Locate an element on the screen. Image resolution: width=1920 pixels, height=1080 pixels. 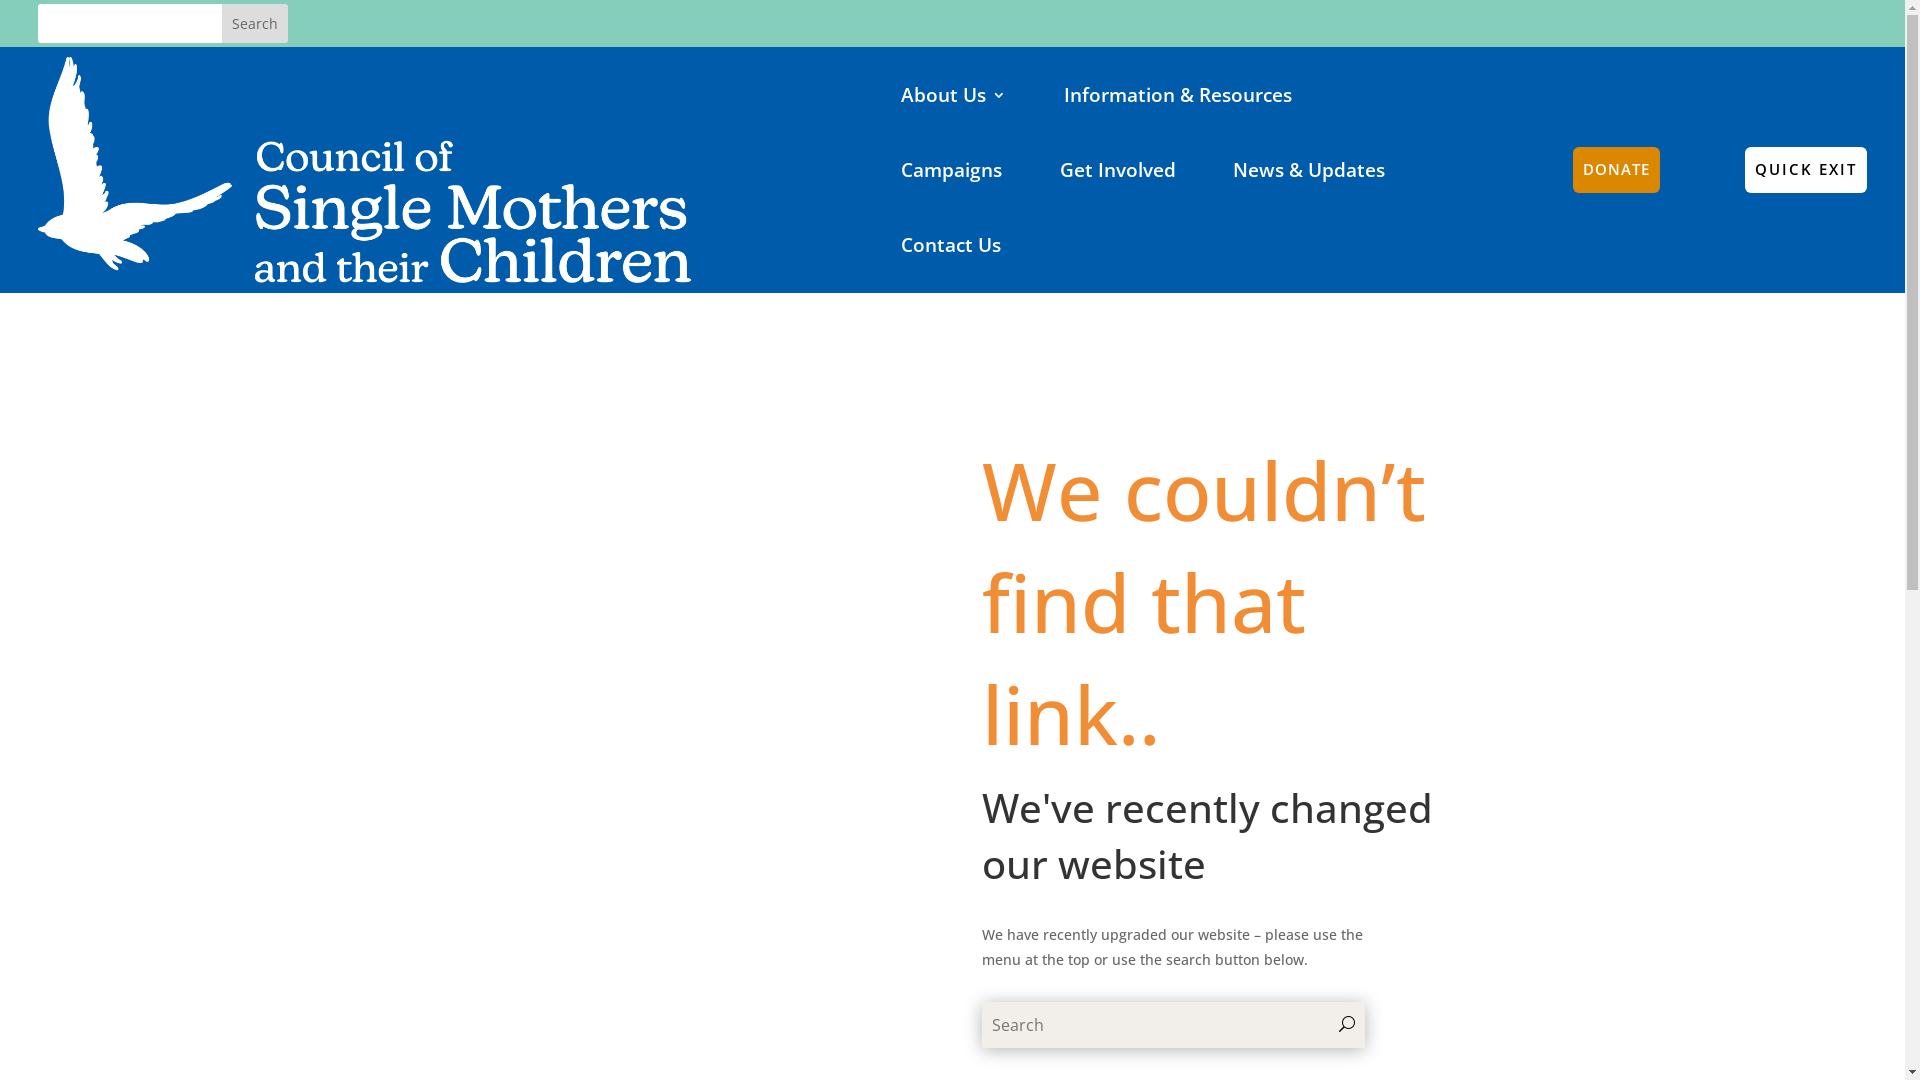
Campaigns is located at coordinates (952, 170).